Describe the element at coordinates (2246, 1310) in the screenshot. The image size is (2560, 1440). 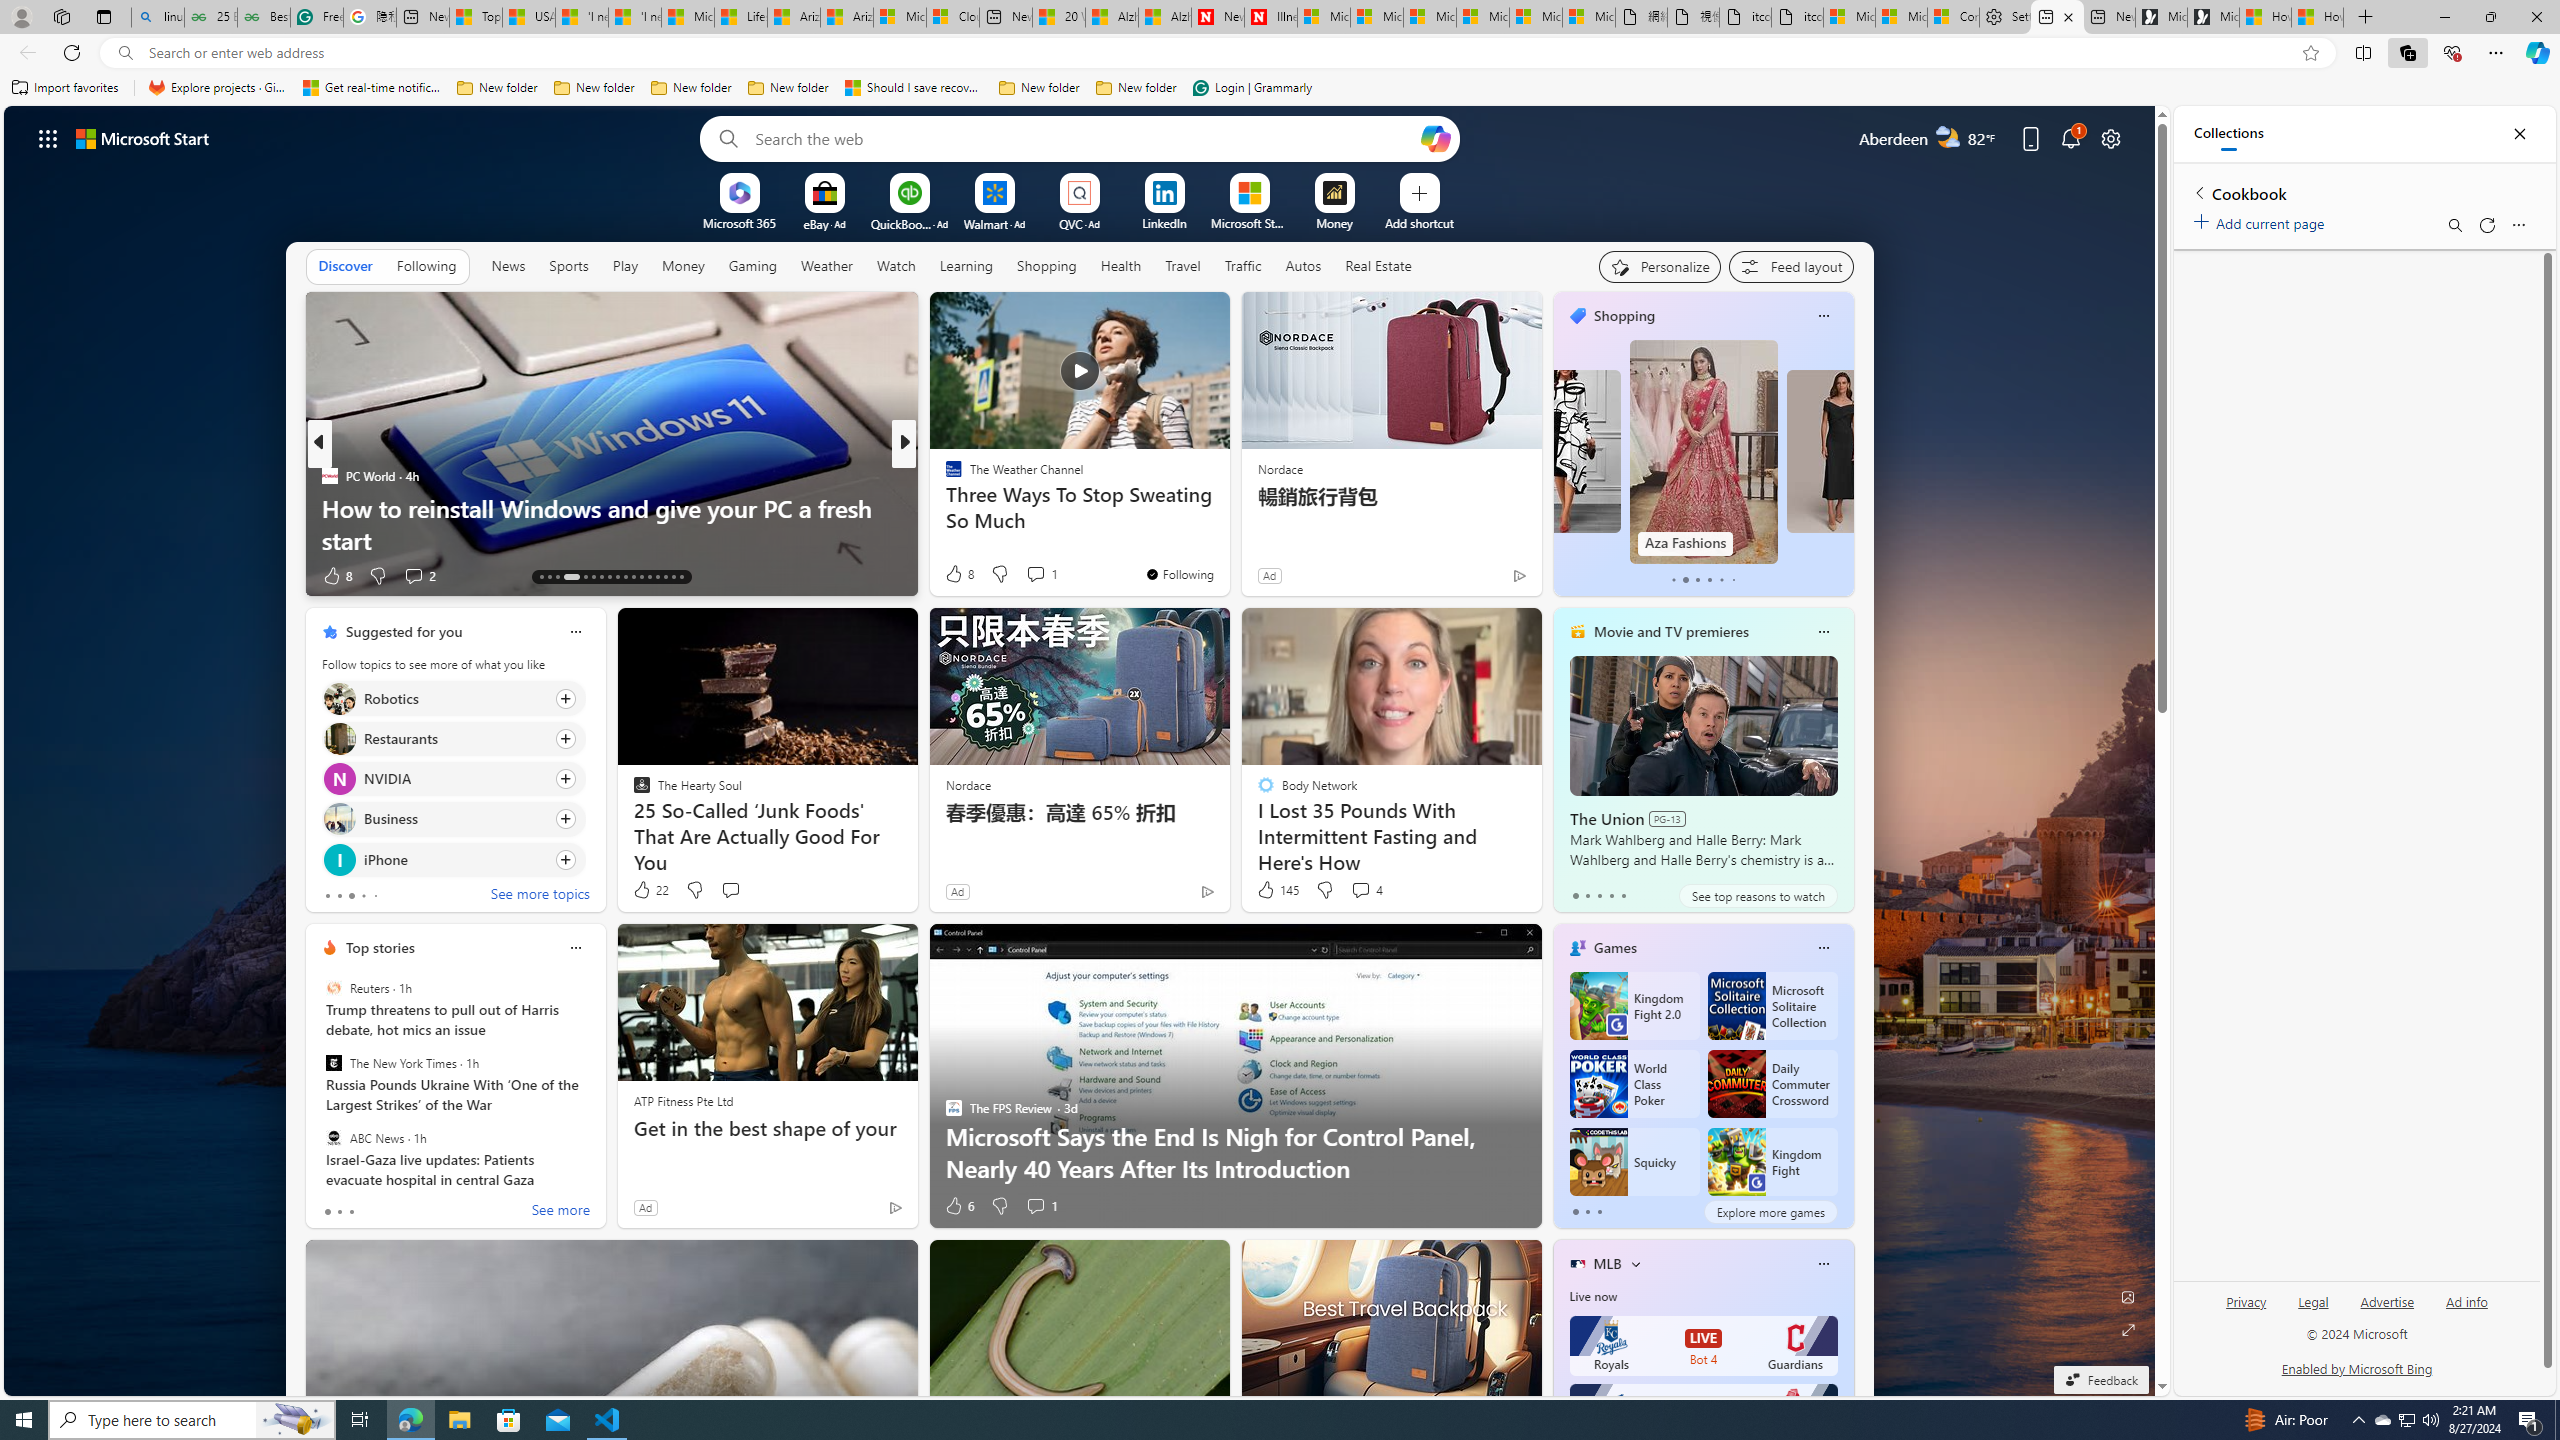
I see `Privacy` at that location.